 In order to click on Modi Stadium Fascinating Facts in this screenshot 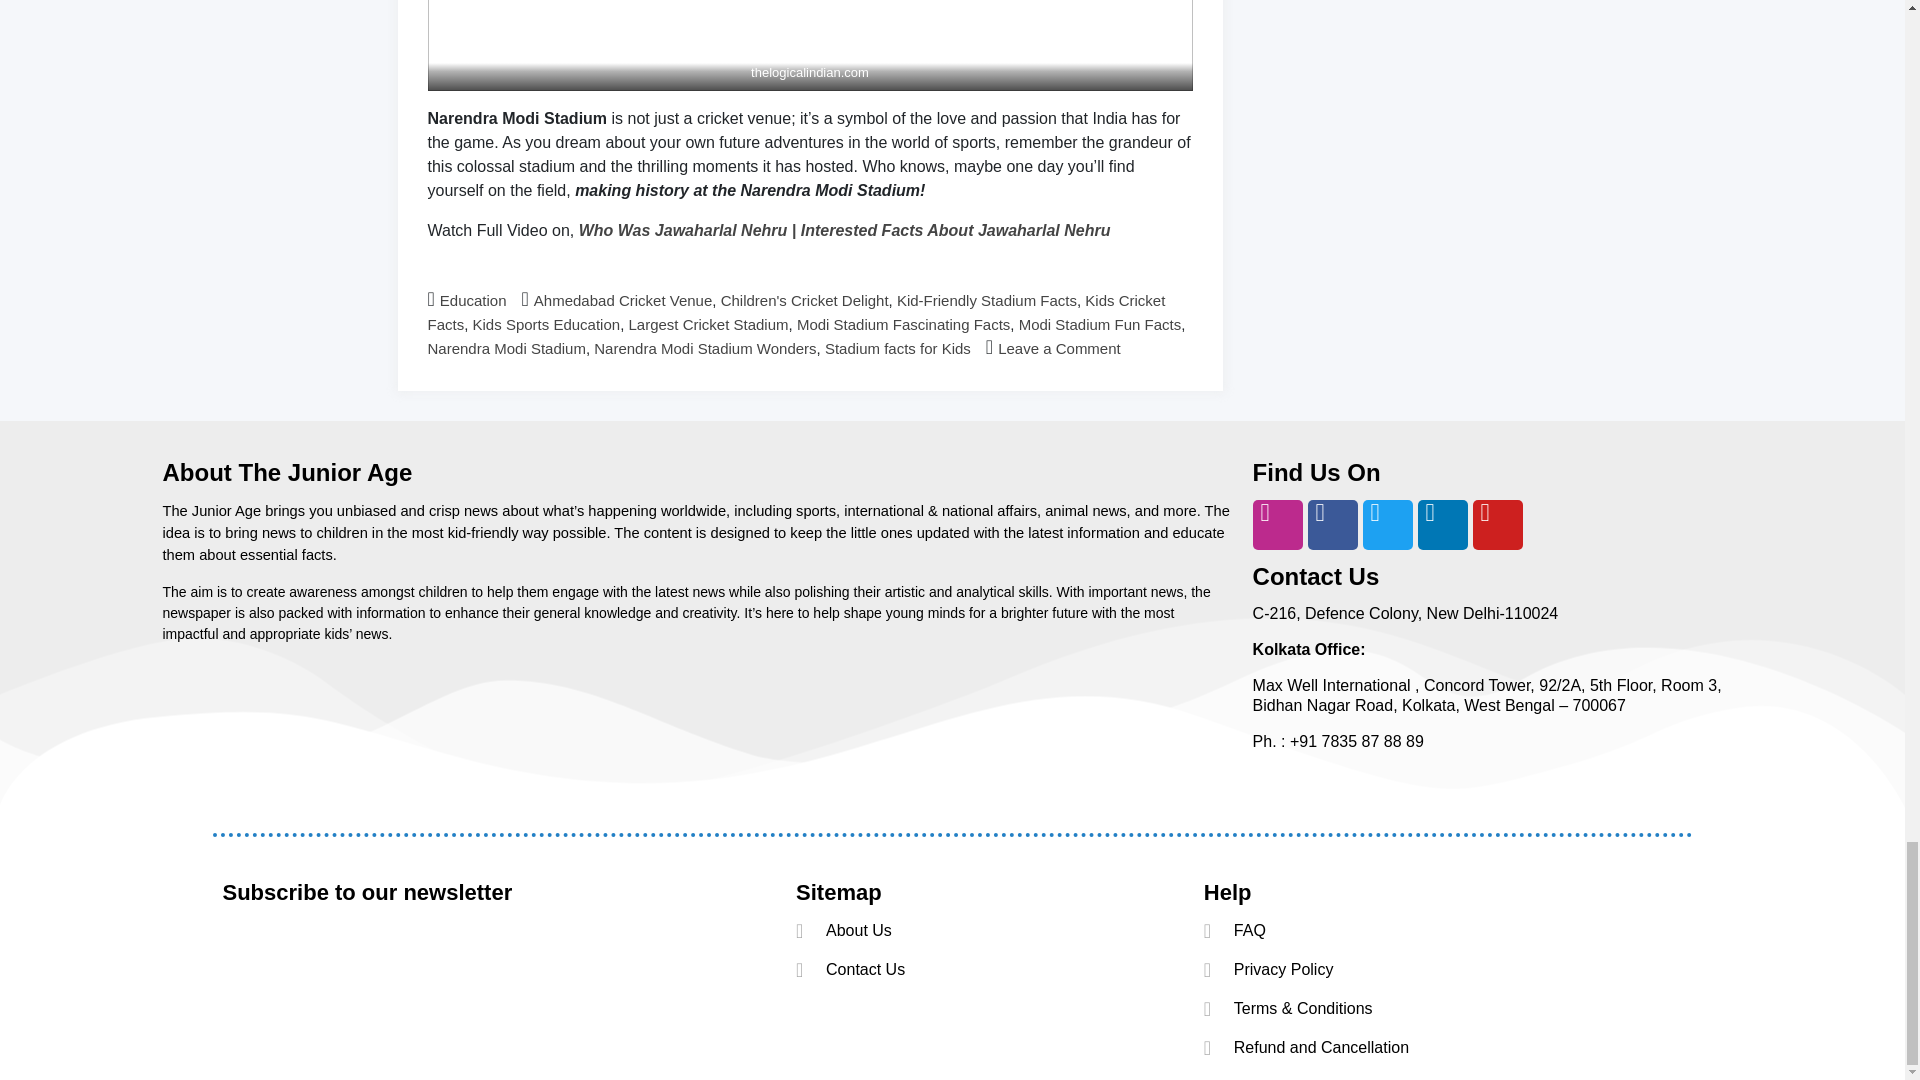, I will do `click(902, 324)`.